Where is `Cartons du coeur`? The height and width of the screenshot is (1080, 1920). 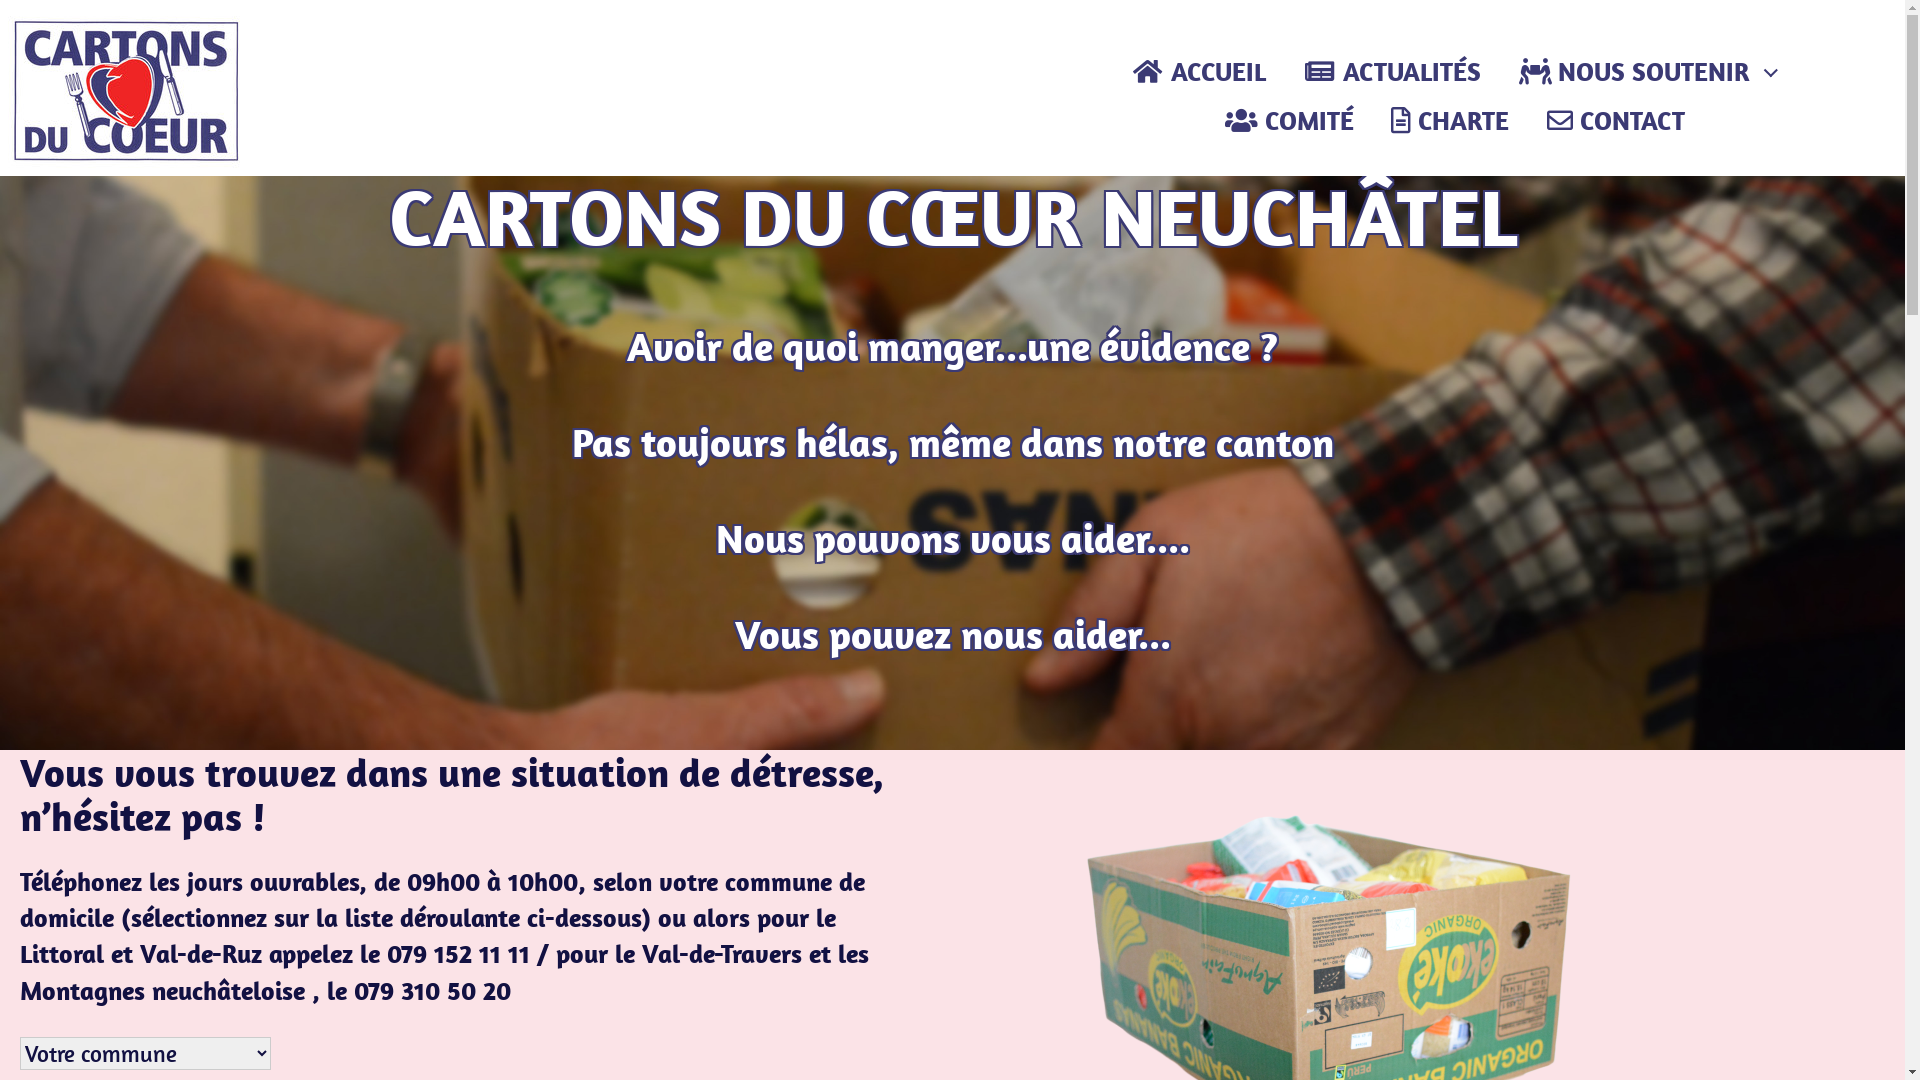
Cartons du coeur is located at coordinates (196, 203).